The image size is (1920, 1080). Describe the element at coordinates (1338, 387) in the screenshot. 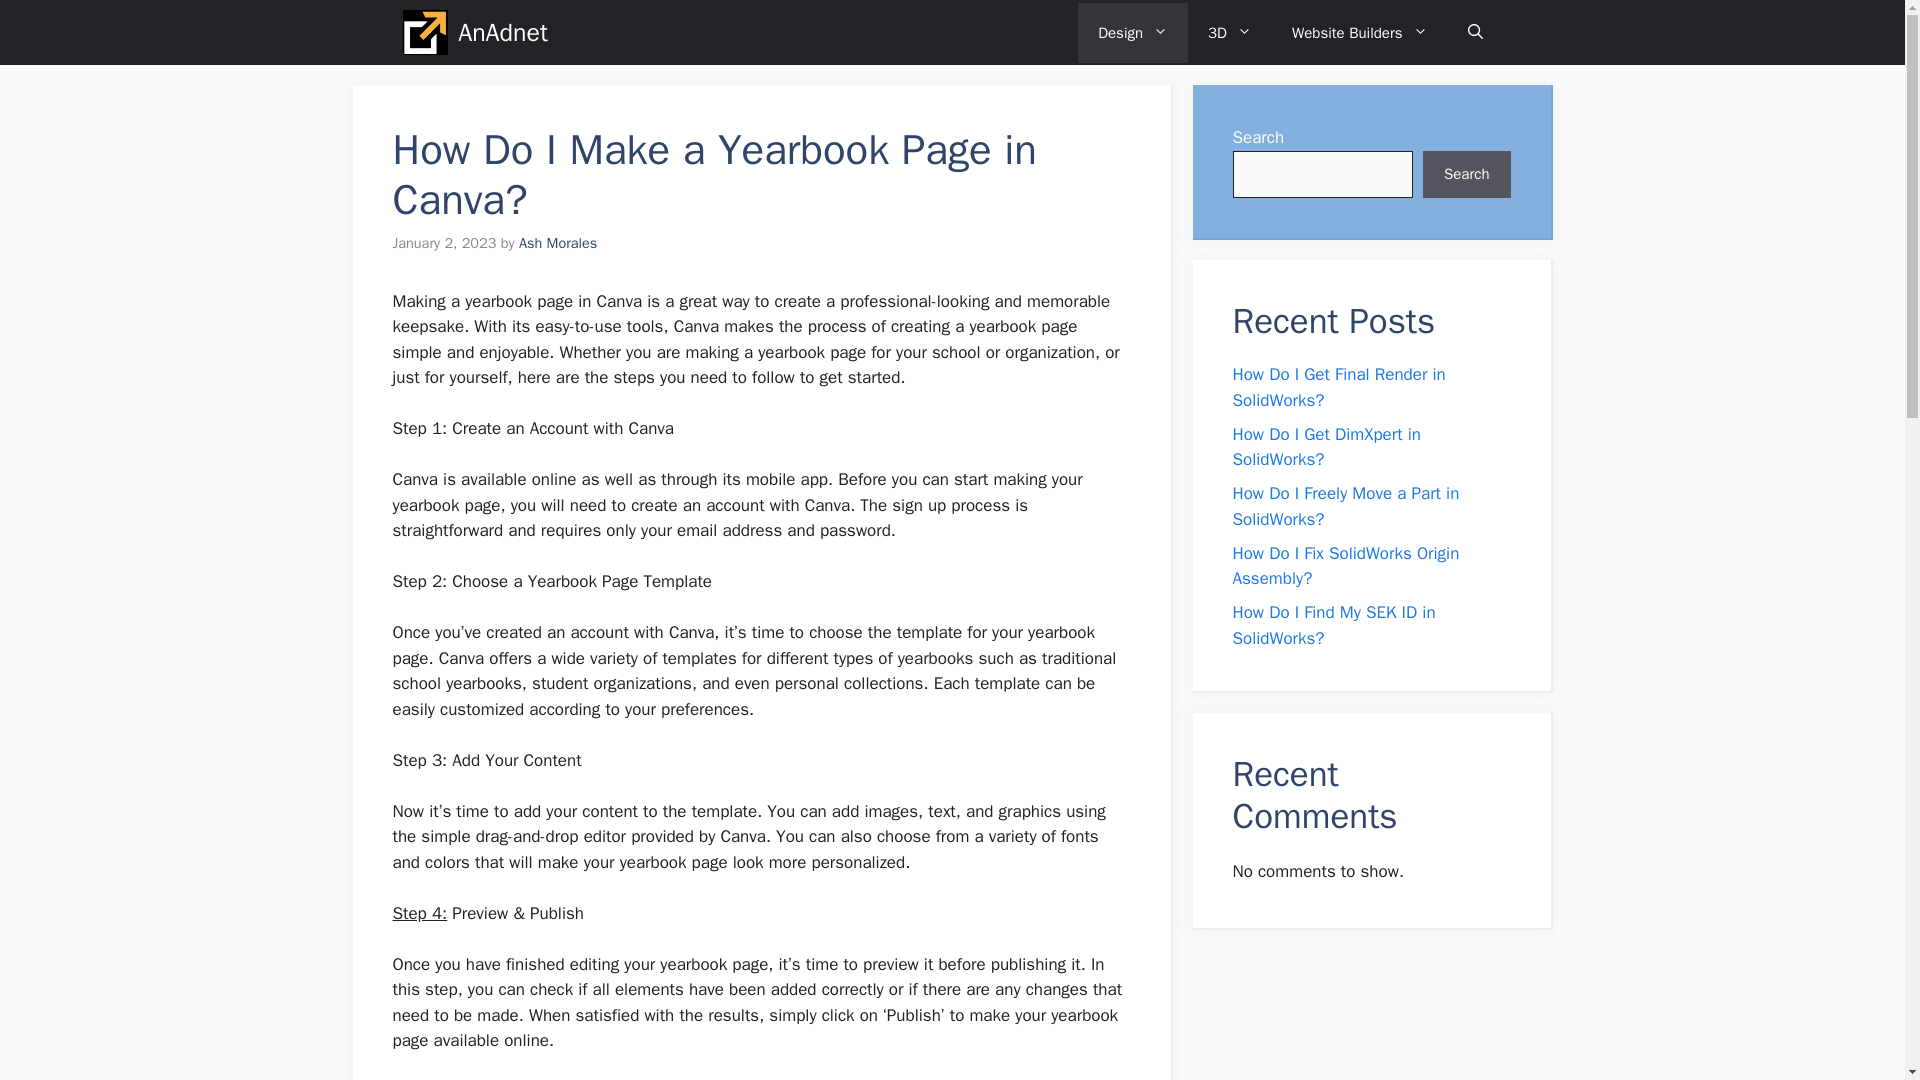

I see `How Do I Get Final Render in SolidWorks?` at that location.